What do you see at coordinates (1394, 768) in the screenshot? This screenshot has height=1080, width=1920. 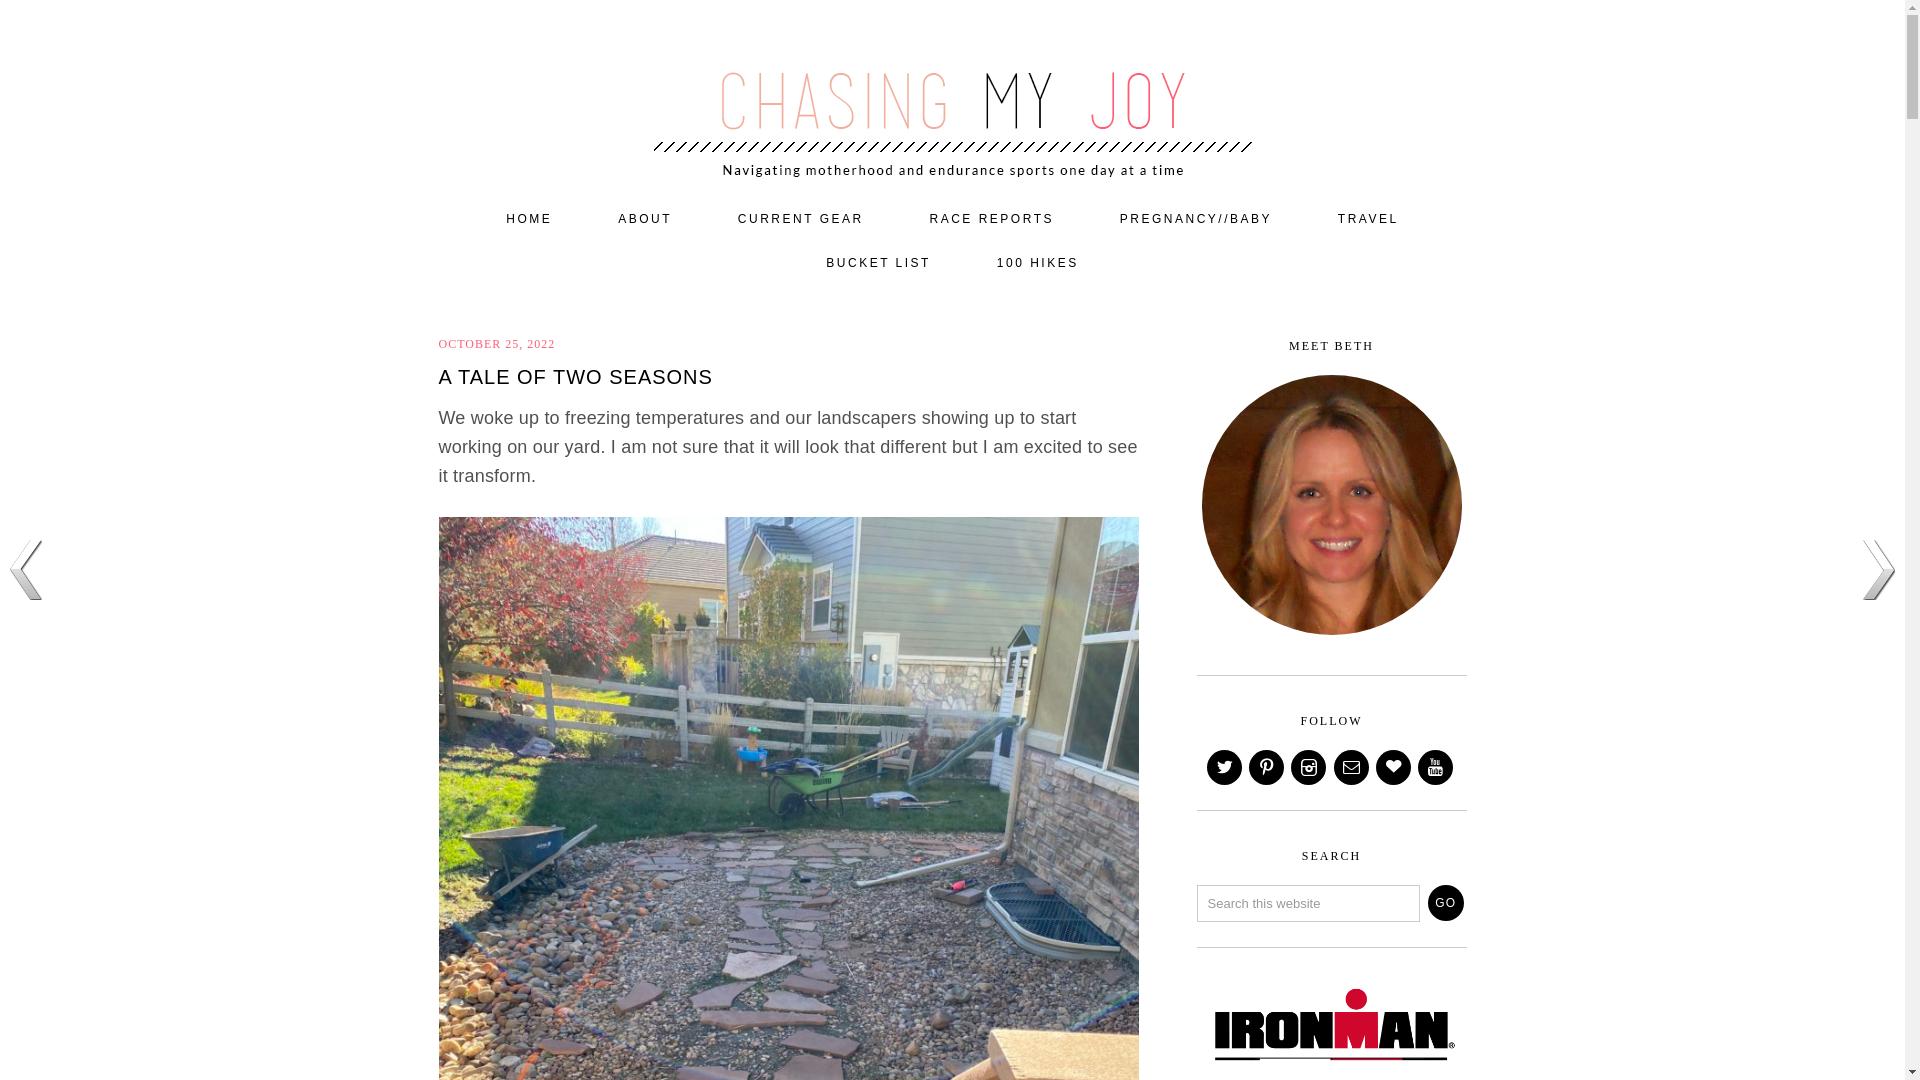 I see `Bloglovin` at bounding box center [1394, 768].